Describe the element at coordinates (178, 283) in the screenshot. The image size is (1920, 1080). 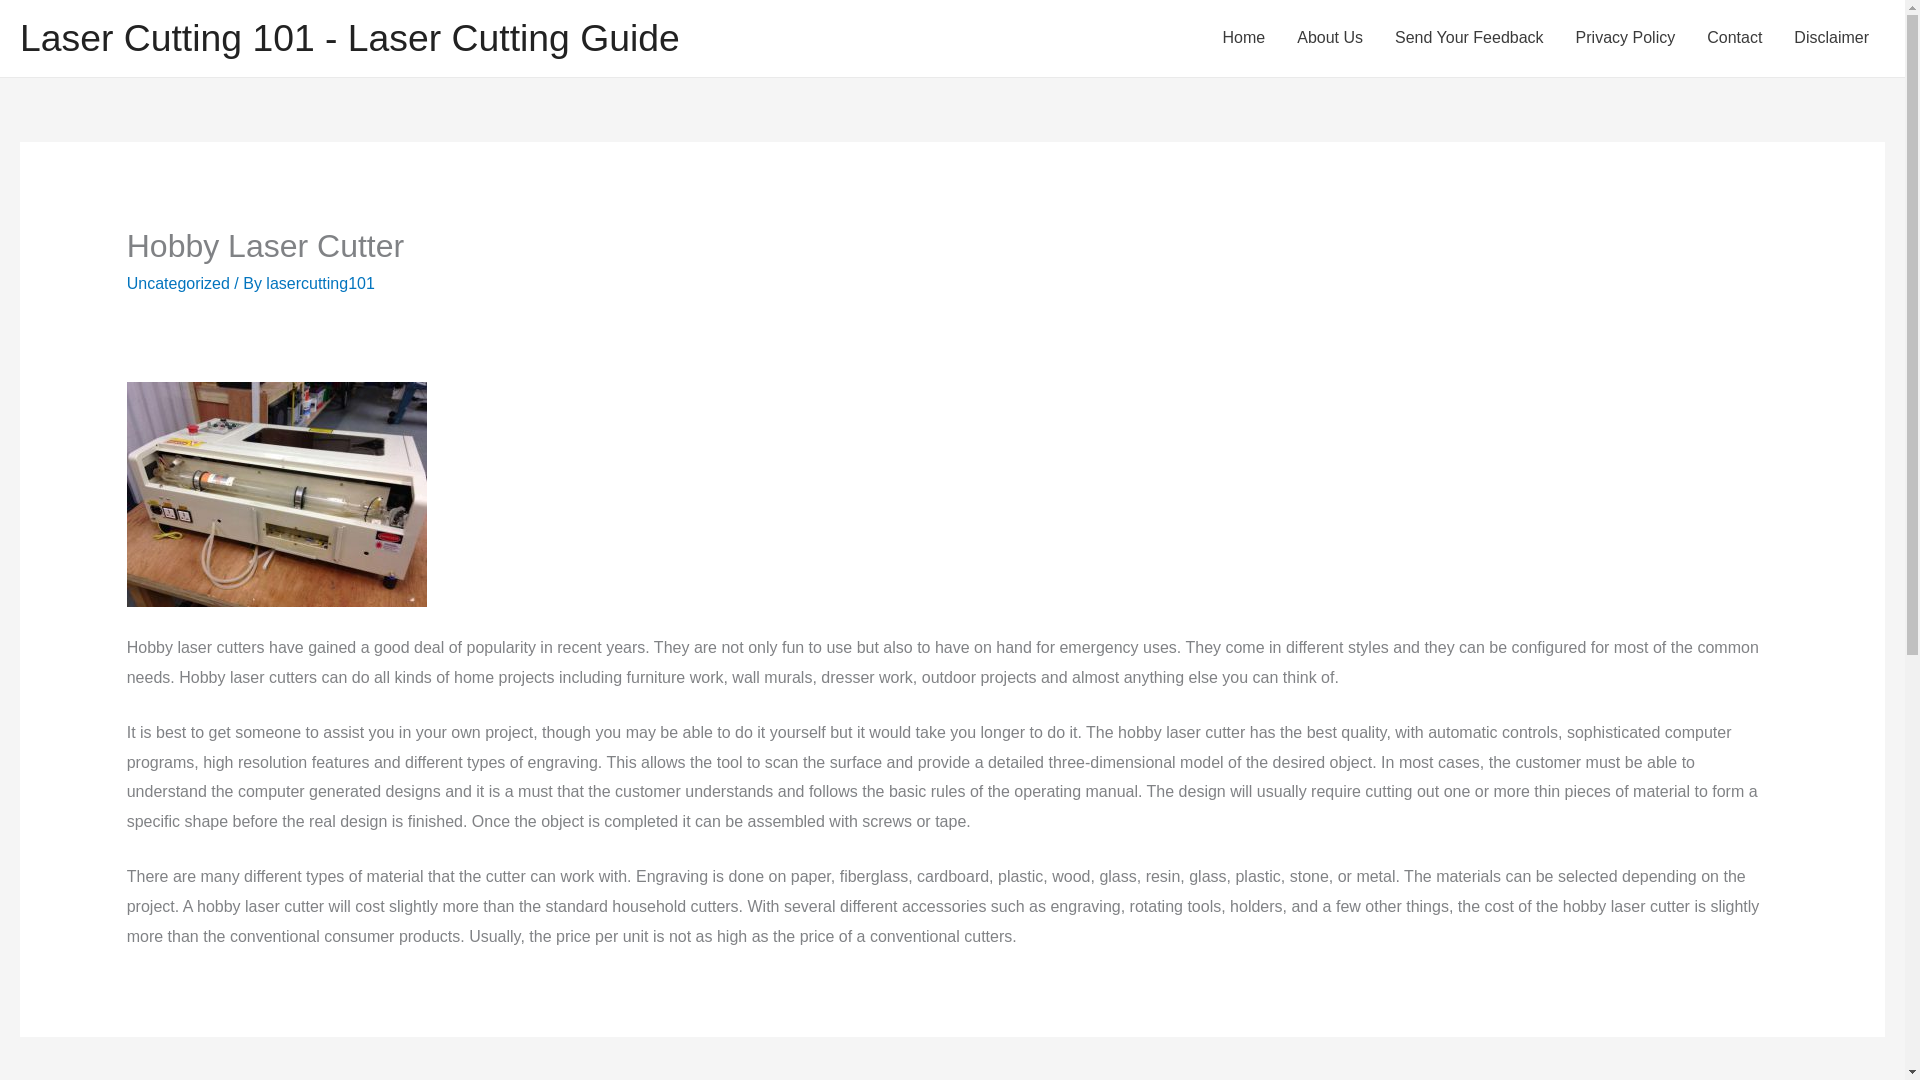
I see `Uncategorized` at that location.